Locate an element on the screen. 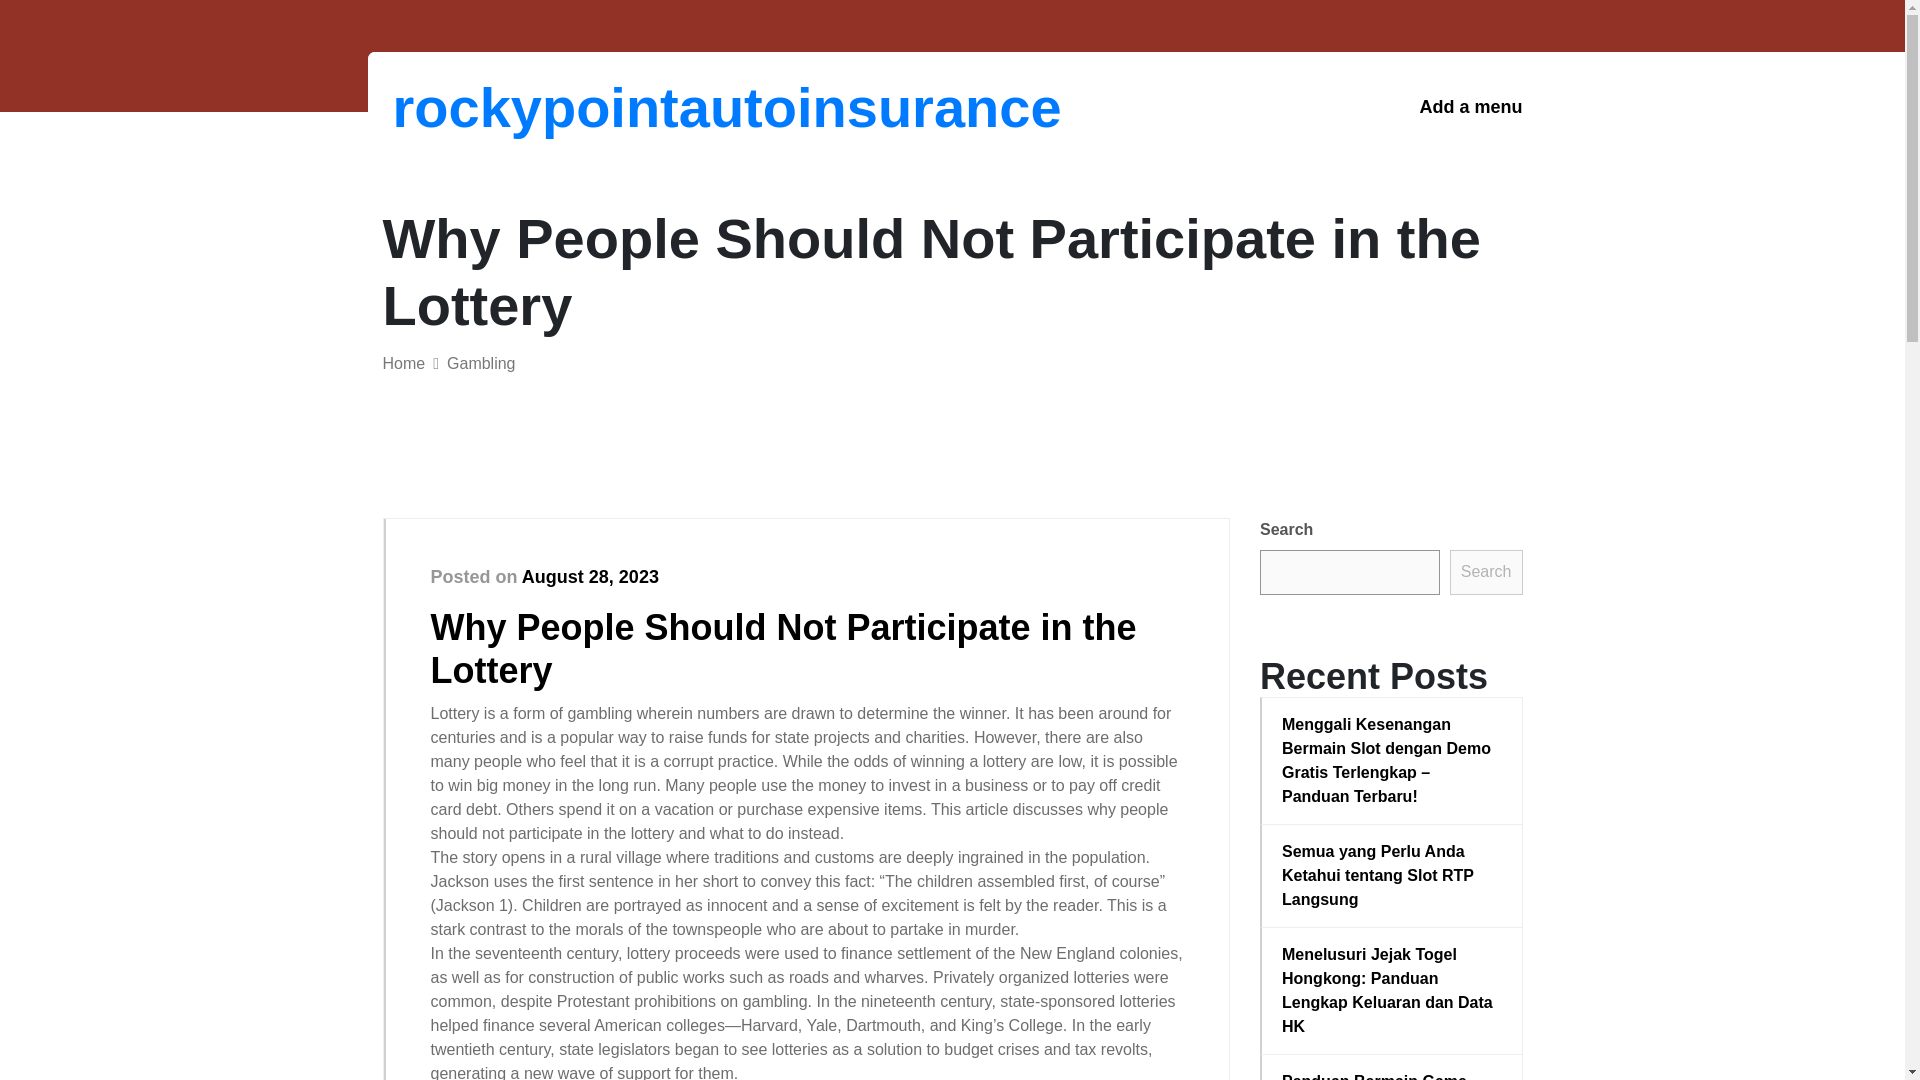 The image size is (1920, 1080). Add a menu is located at coordinates (1470, 107).